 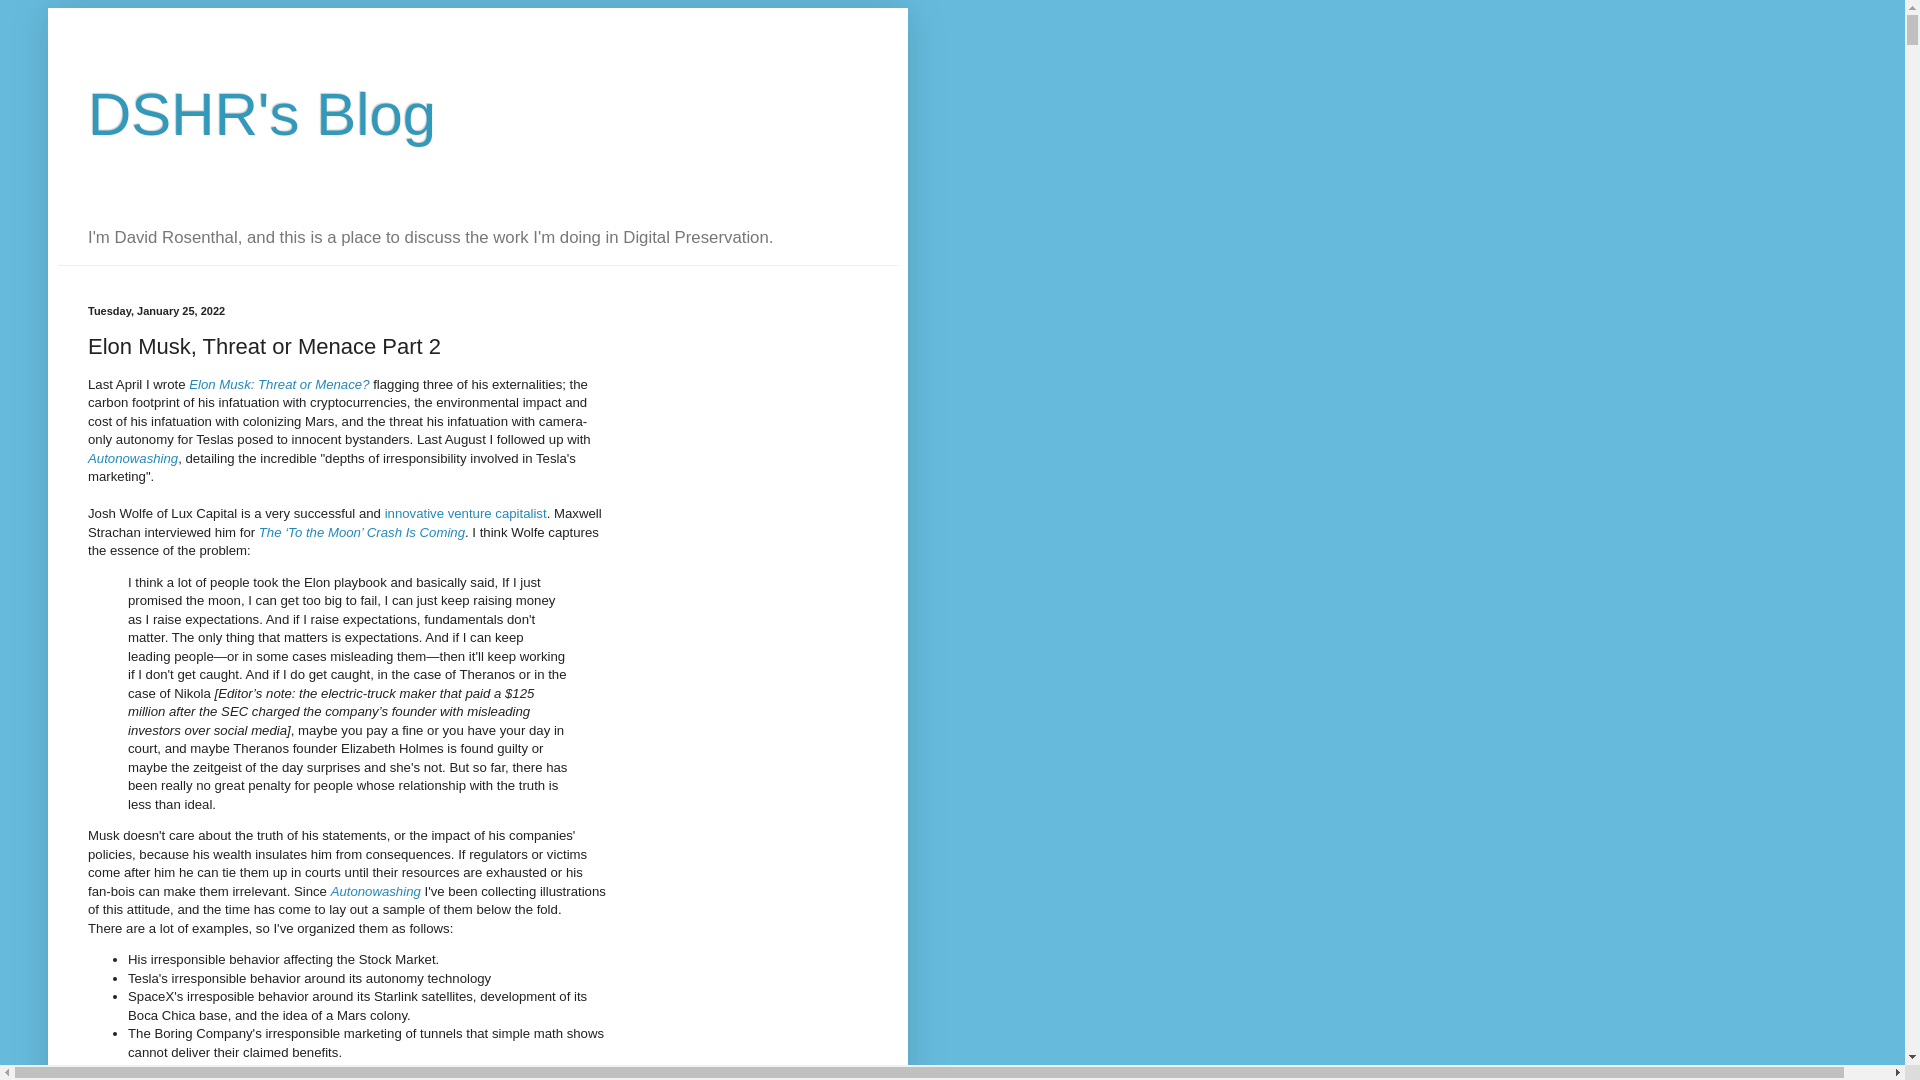 What do you see at coordinates (375, 891) in the screenshot?
I see `Autonowashing` at bounding box center [375, 891].